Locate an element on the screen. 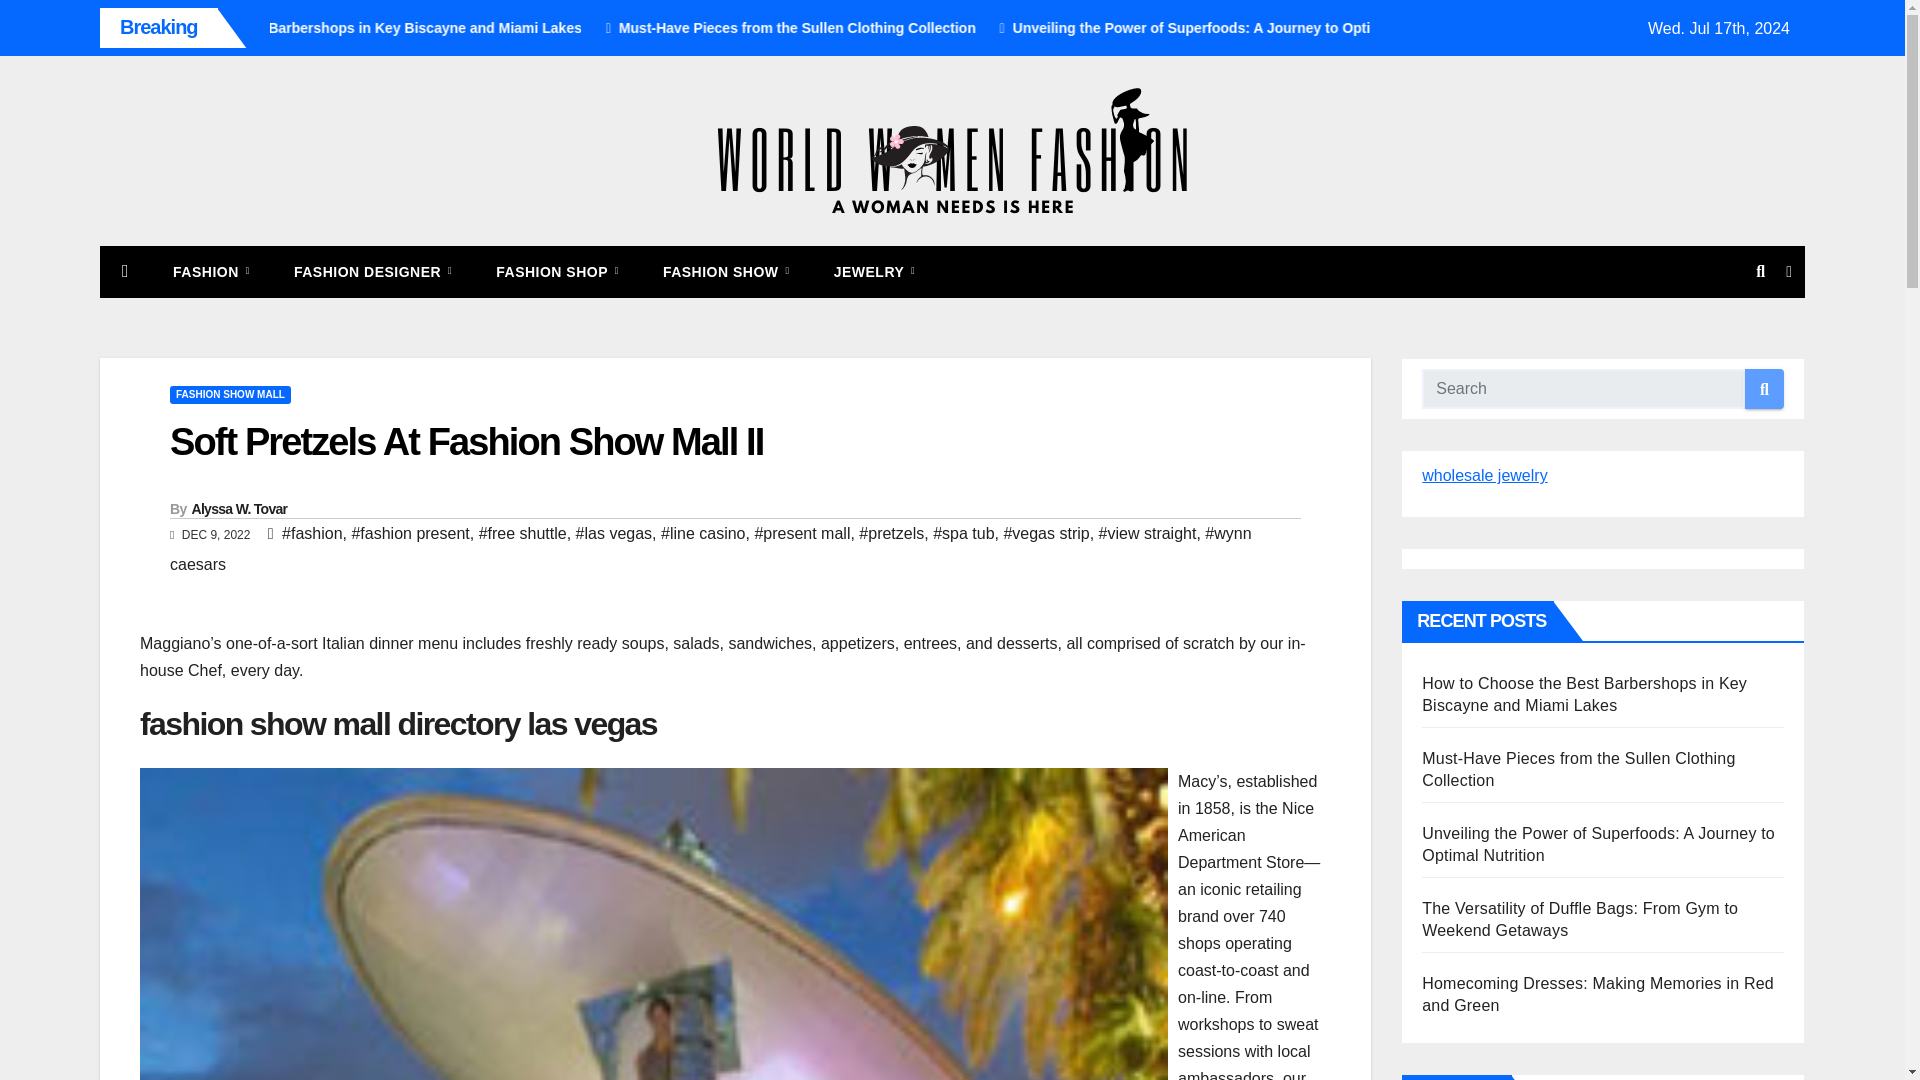 The width and height of the screenshot is (1920, 1080). JEWELRY is located at coordinates (875, 272).